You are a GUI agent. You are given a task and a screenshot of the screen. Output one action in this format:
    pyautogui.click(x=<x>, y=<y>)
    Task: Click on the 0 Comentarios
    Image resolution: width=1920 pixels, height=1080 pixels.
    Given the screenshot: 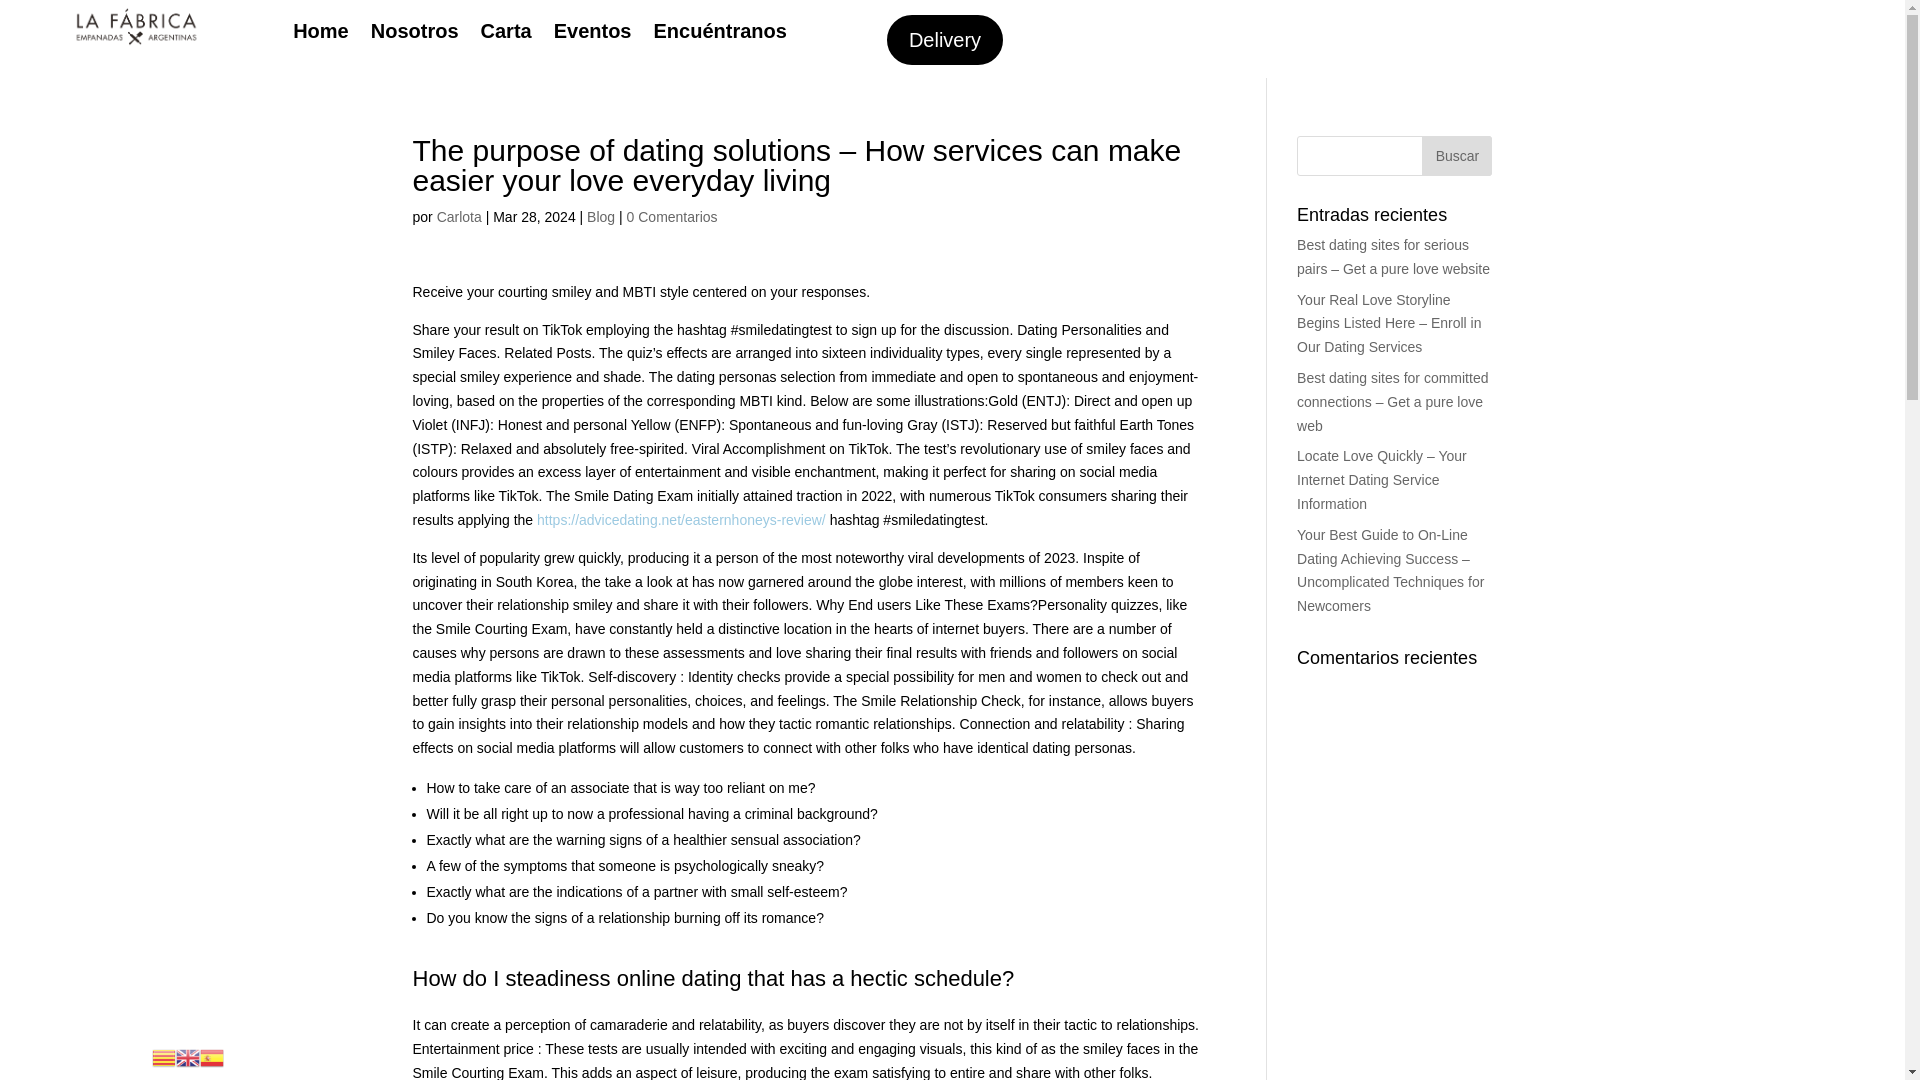 What is the action you would take?
    pyautogui.click(x=672, y=216)
    